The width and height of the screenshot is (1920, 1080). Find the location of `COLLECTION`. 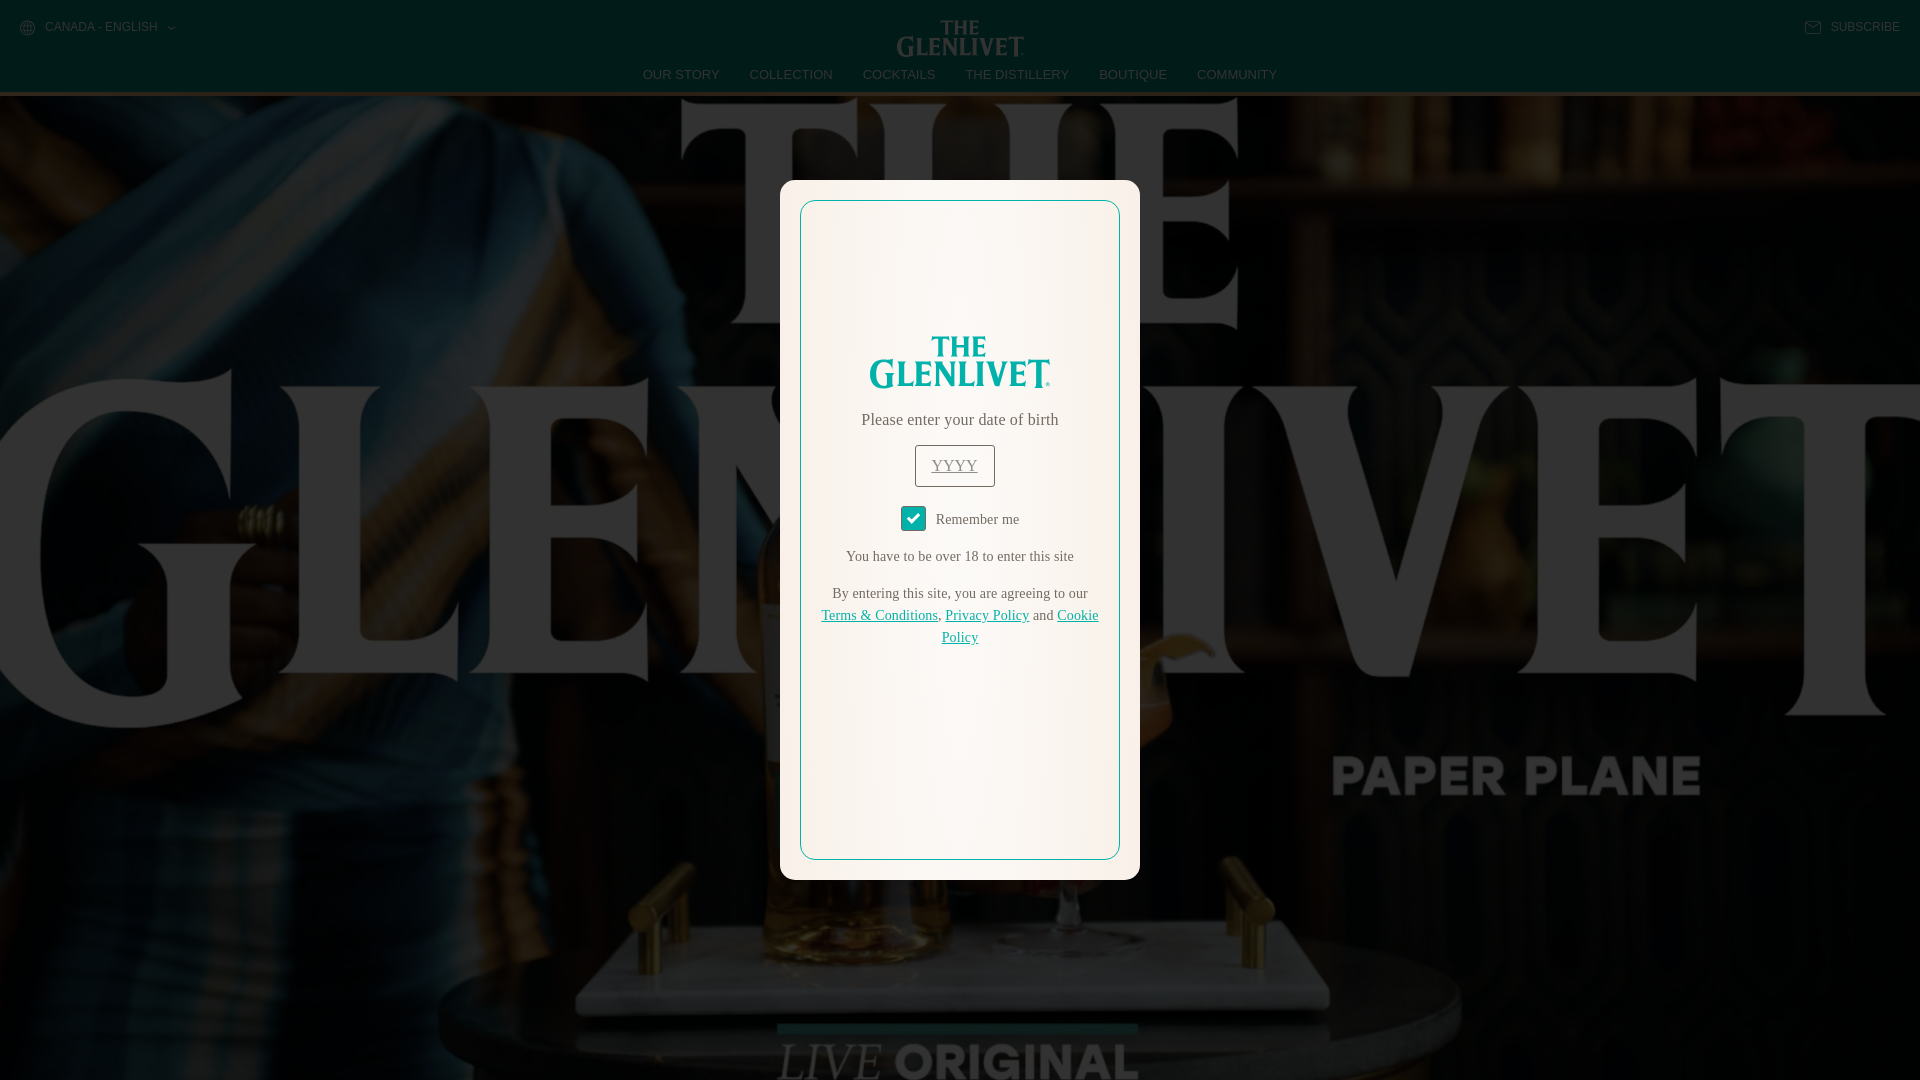

COLLECTION is located at coordinates (792, 74).